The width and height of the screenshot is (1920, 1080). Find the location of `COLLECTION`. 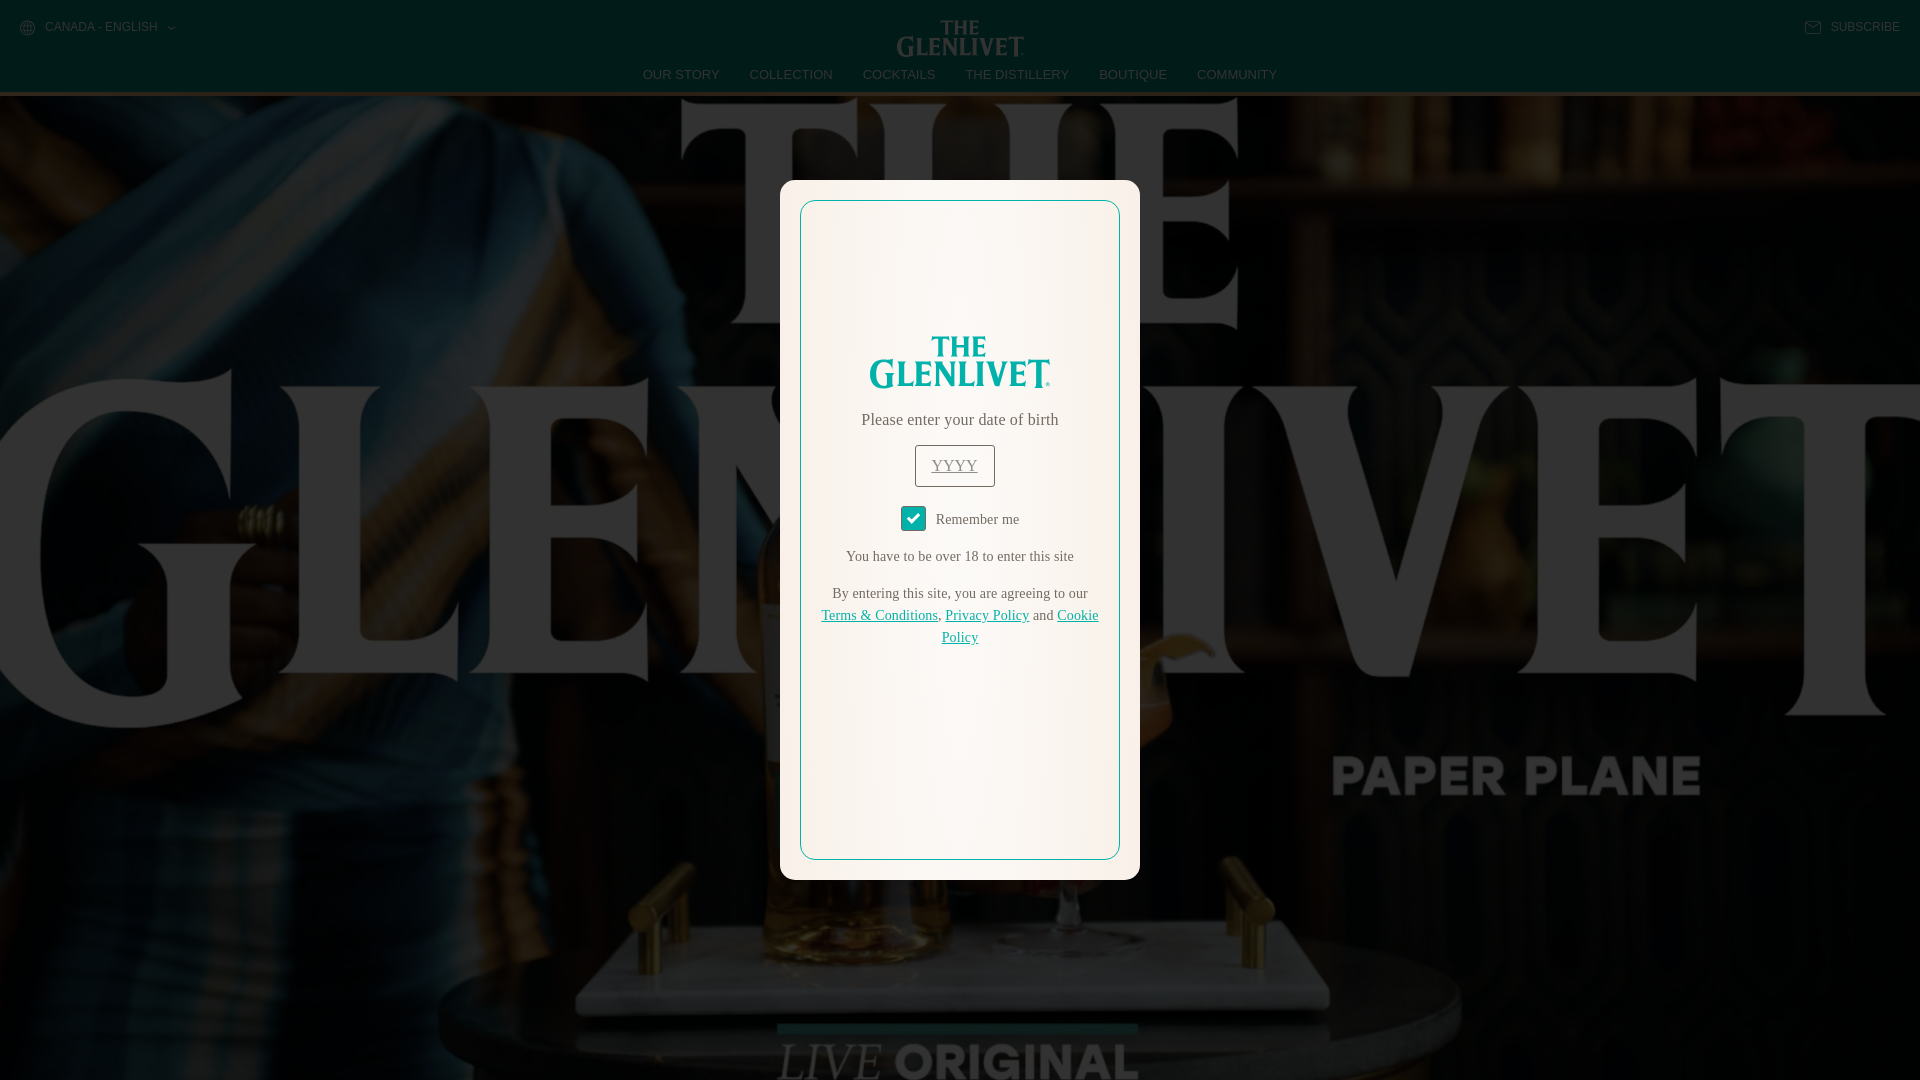

COLLECTION is located at coordinates (792, 74).